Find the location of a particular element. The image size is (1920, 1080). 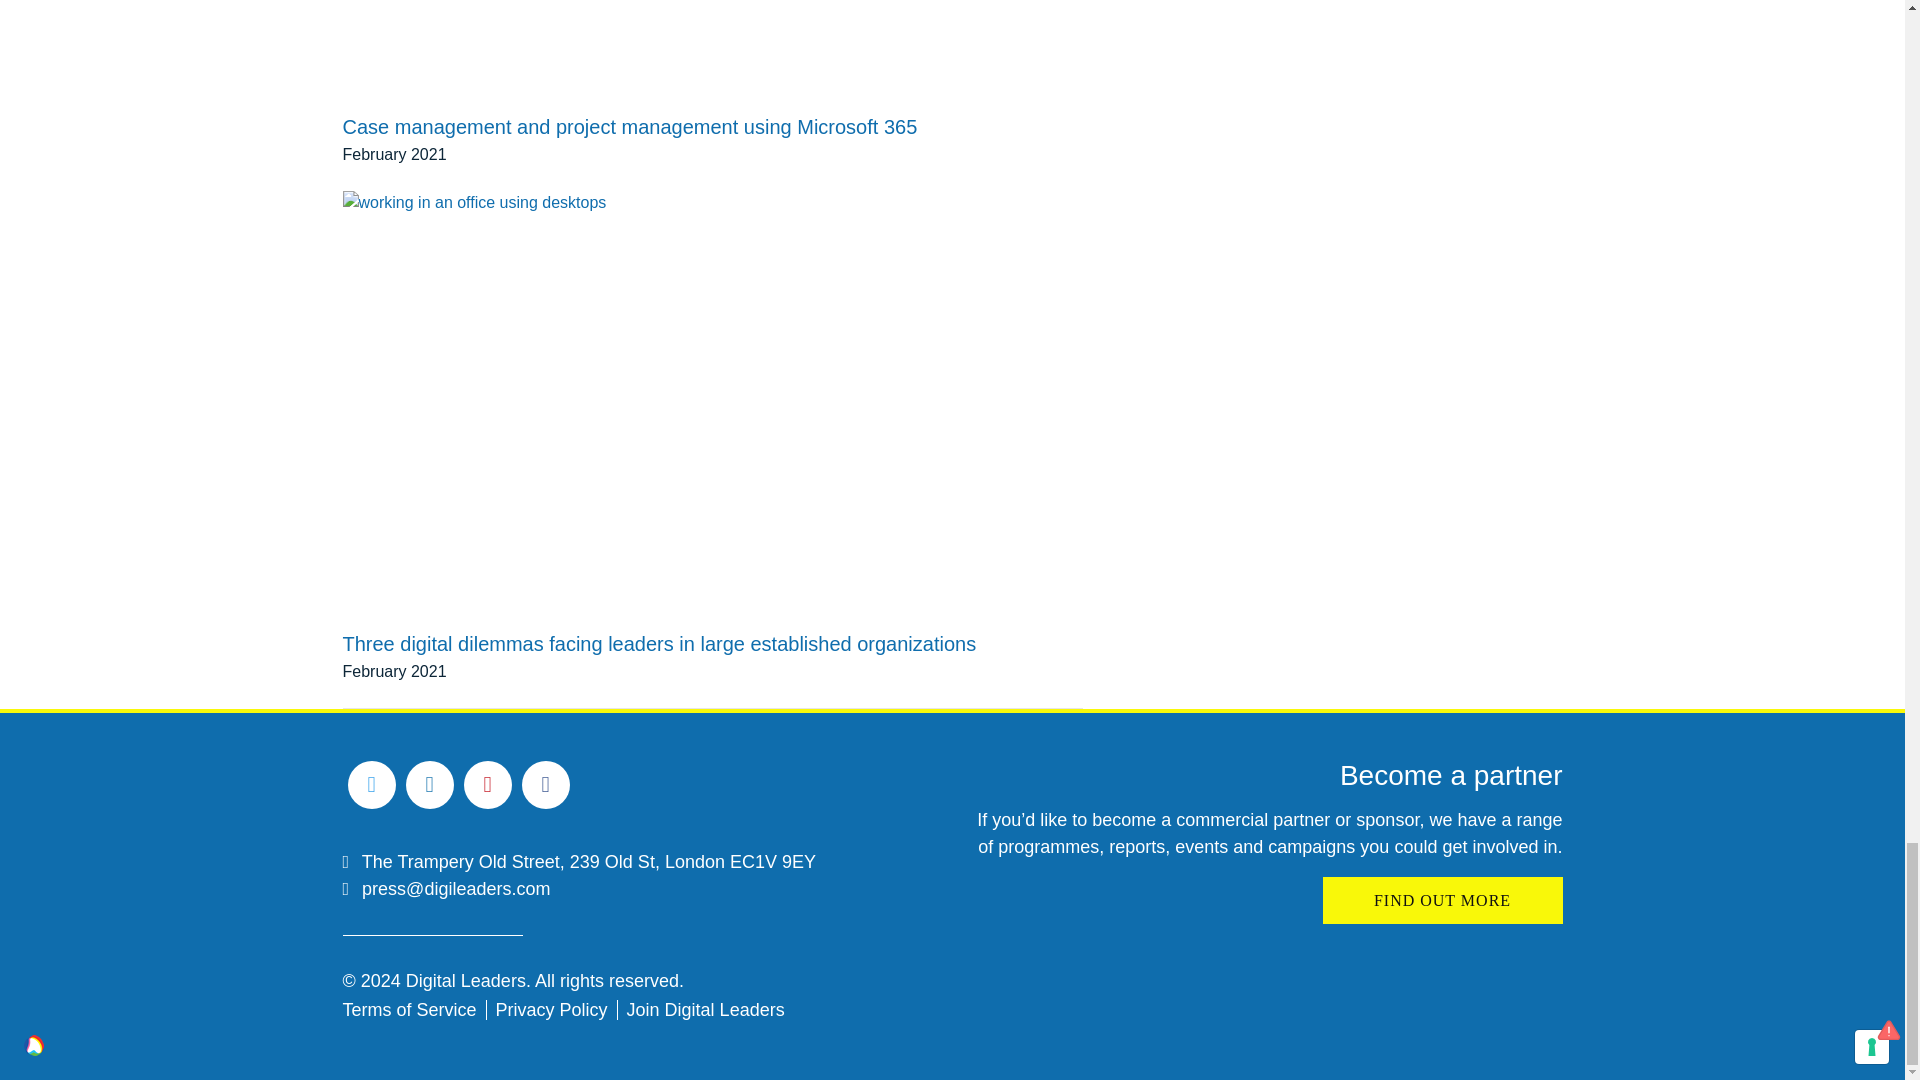

WordPress website theme development is located at coordinates (34, 1045).